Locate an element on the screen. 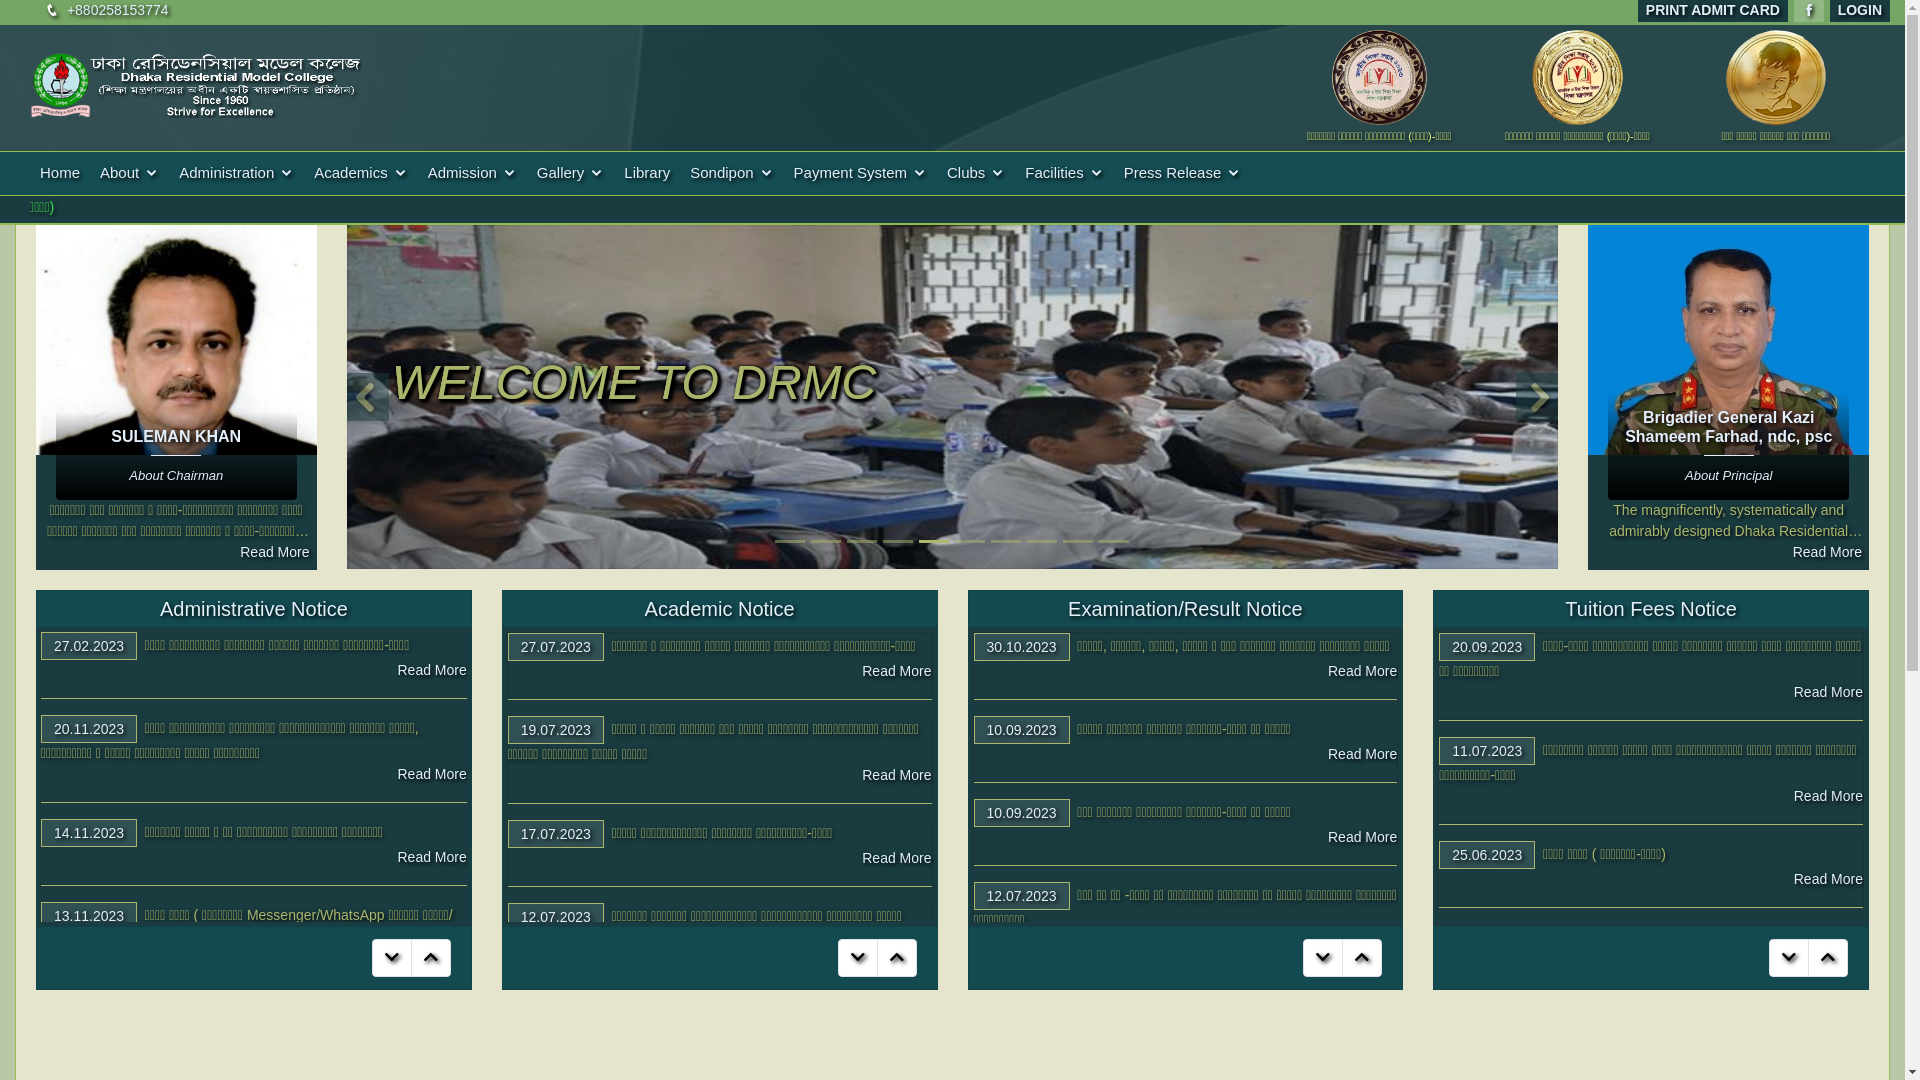  Read More is located at coordinates (896, 844).